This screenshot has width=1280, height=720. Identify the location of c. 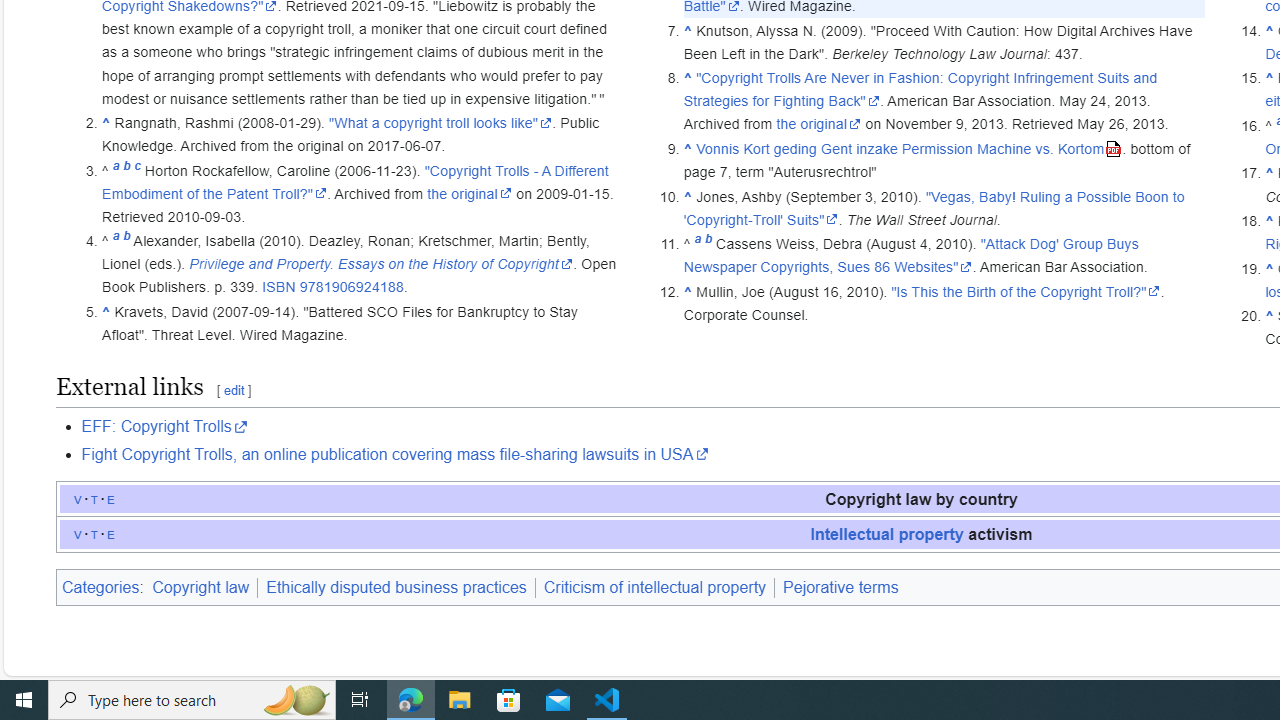
(137, 170).